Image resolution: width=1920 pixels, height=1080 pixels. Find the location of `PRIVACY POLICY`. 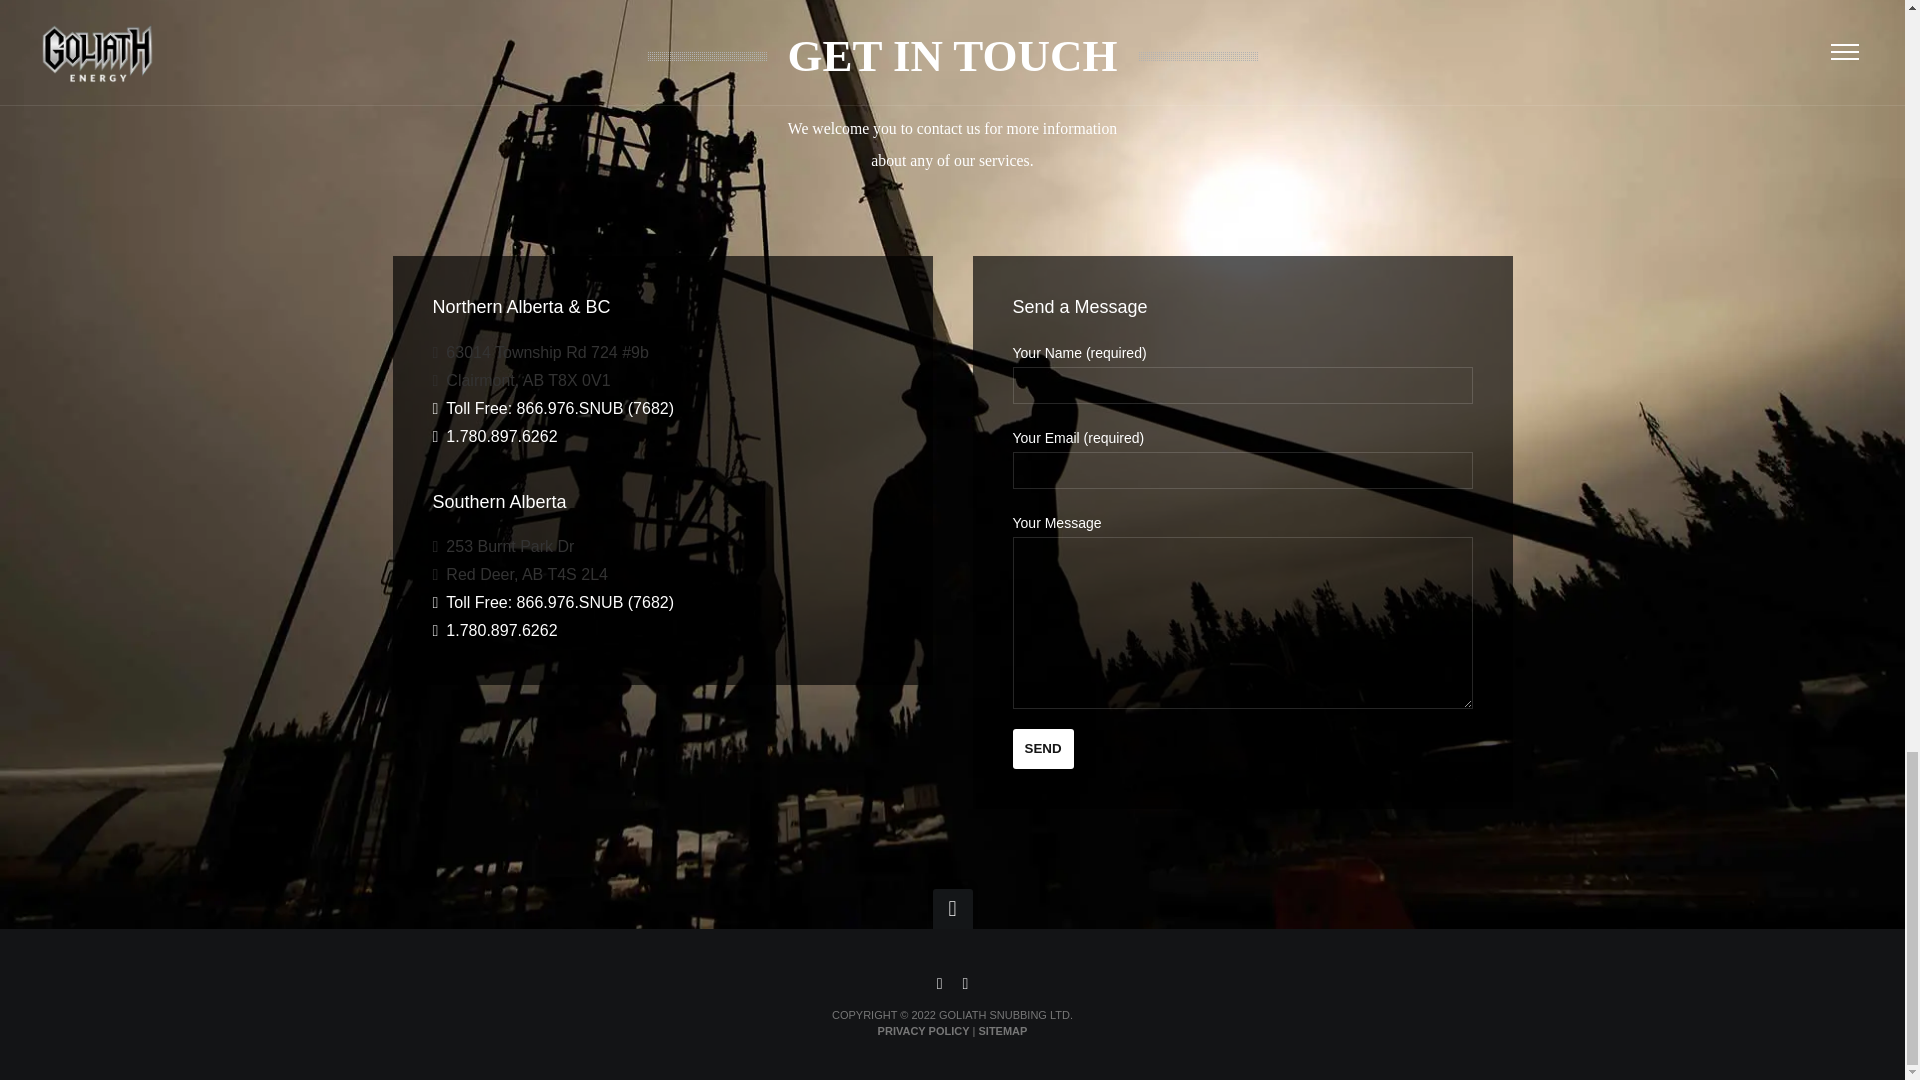

PRIVACY POLICY is located at coordinates (923, 1030).